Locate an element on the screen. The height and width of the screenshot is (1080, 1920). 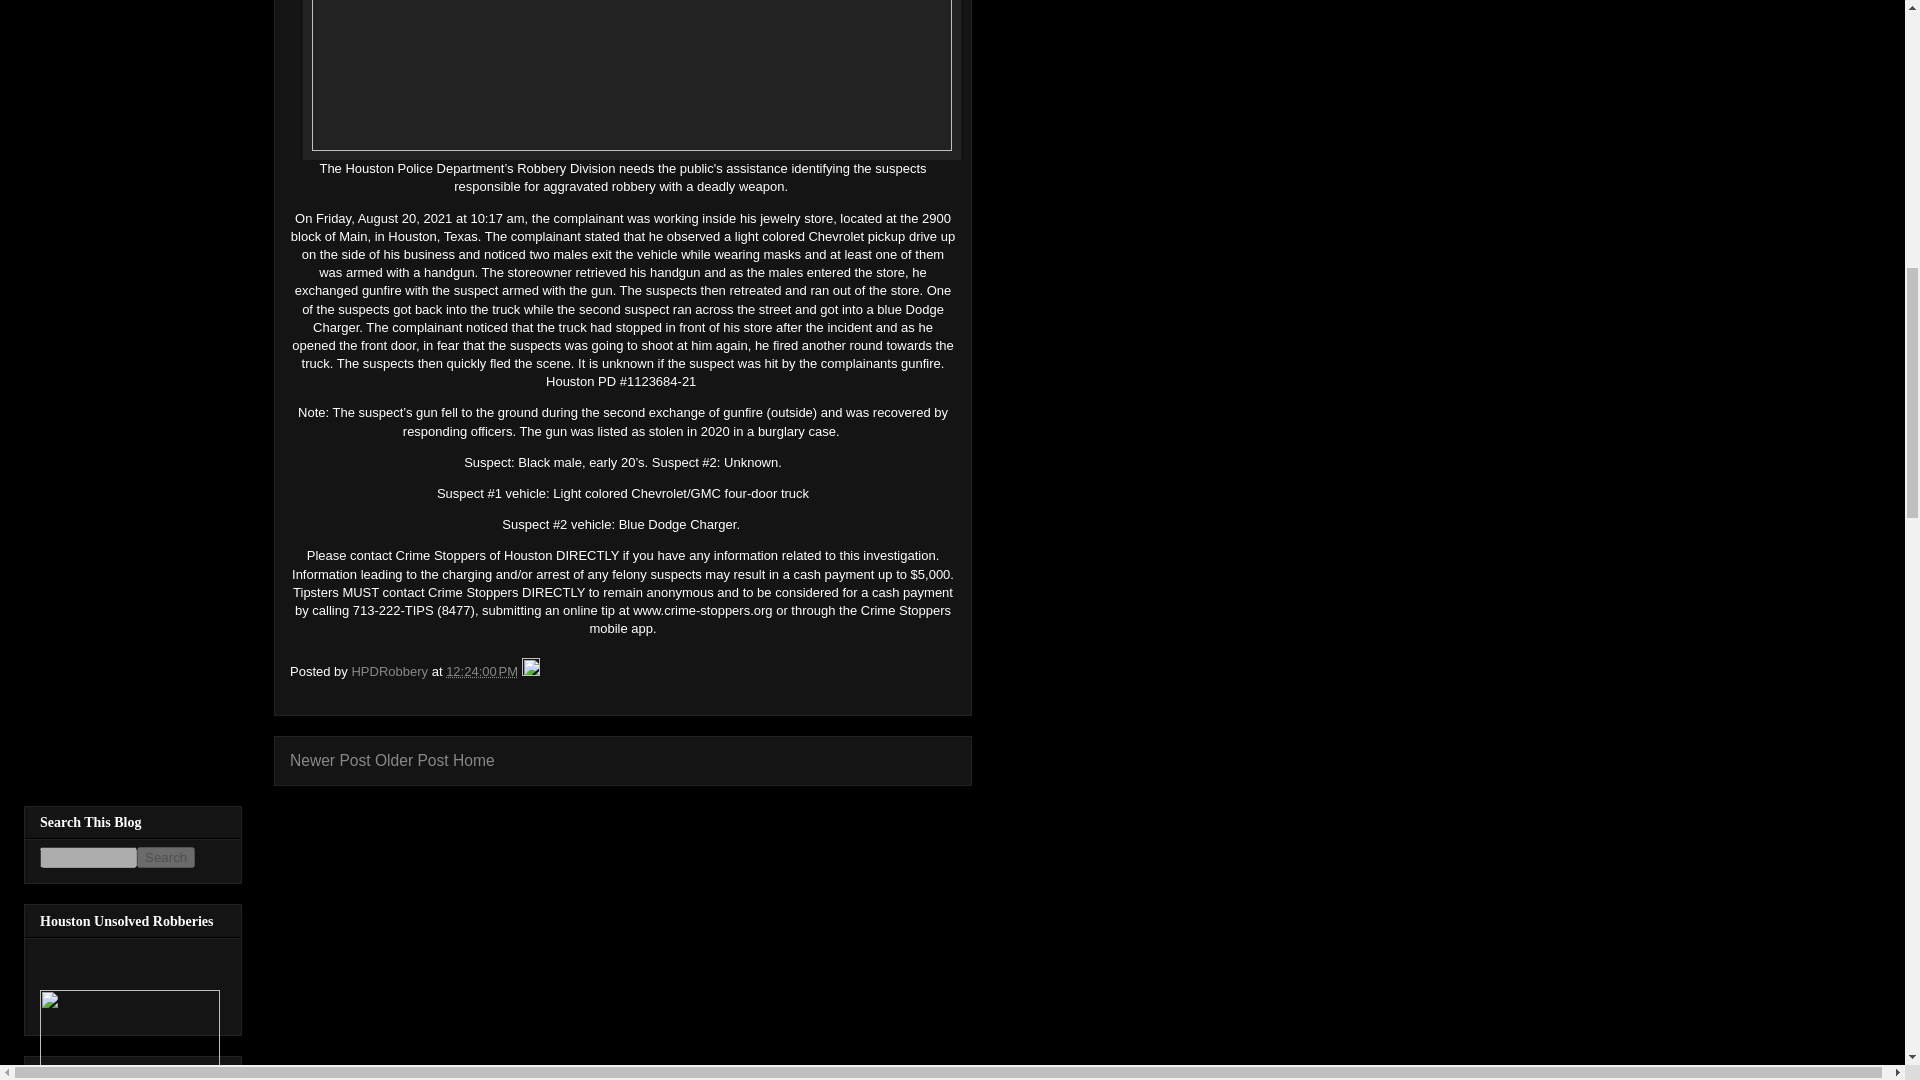
Edit Post is located at coordinates (530, 672).